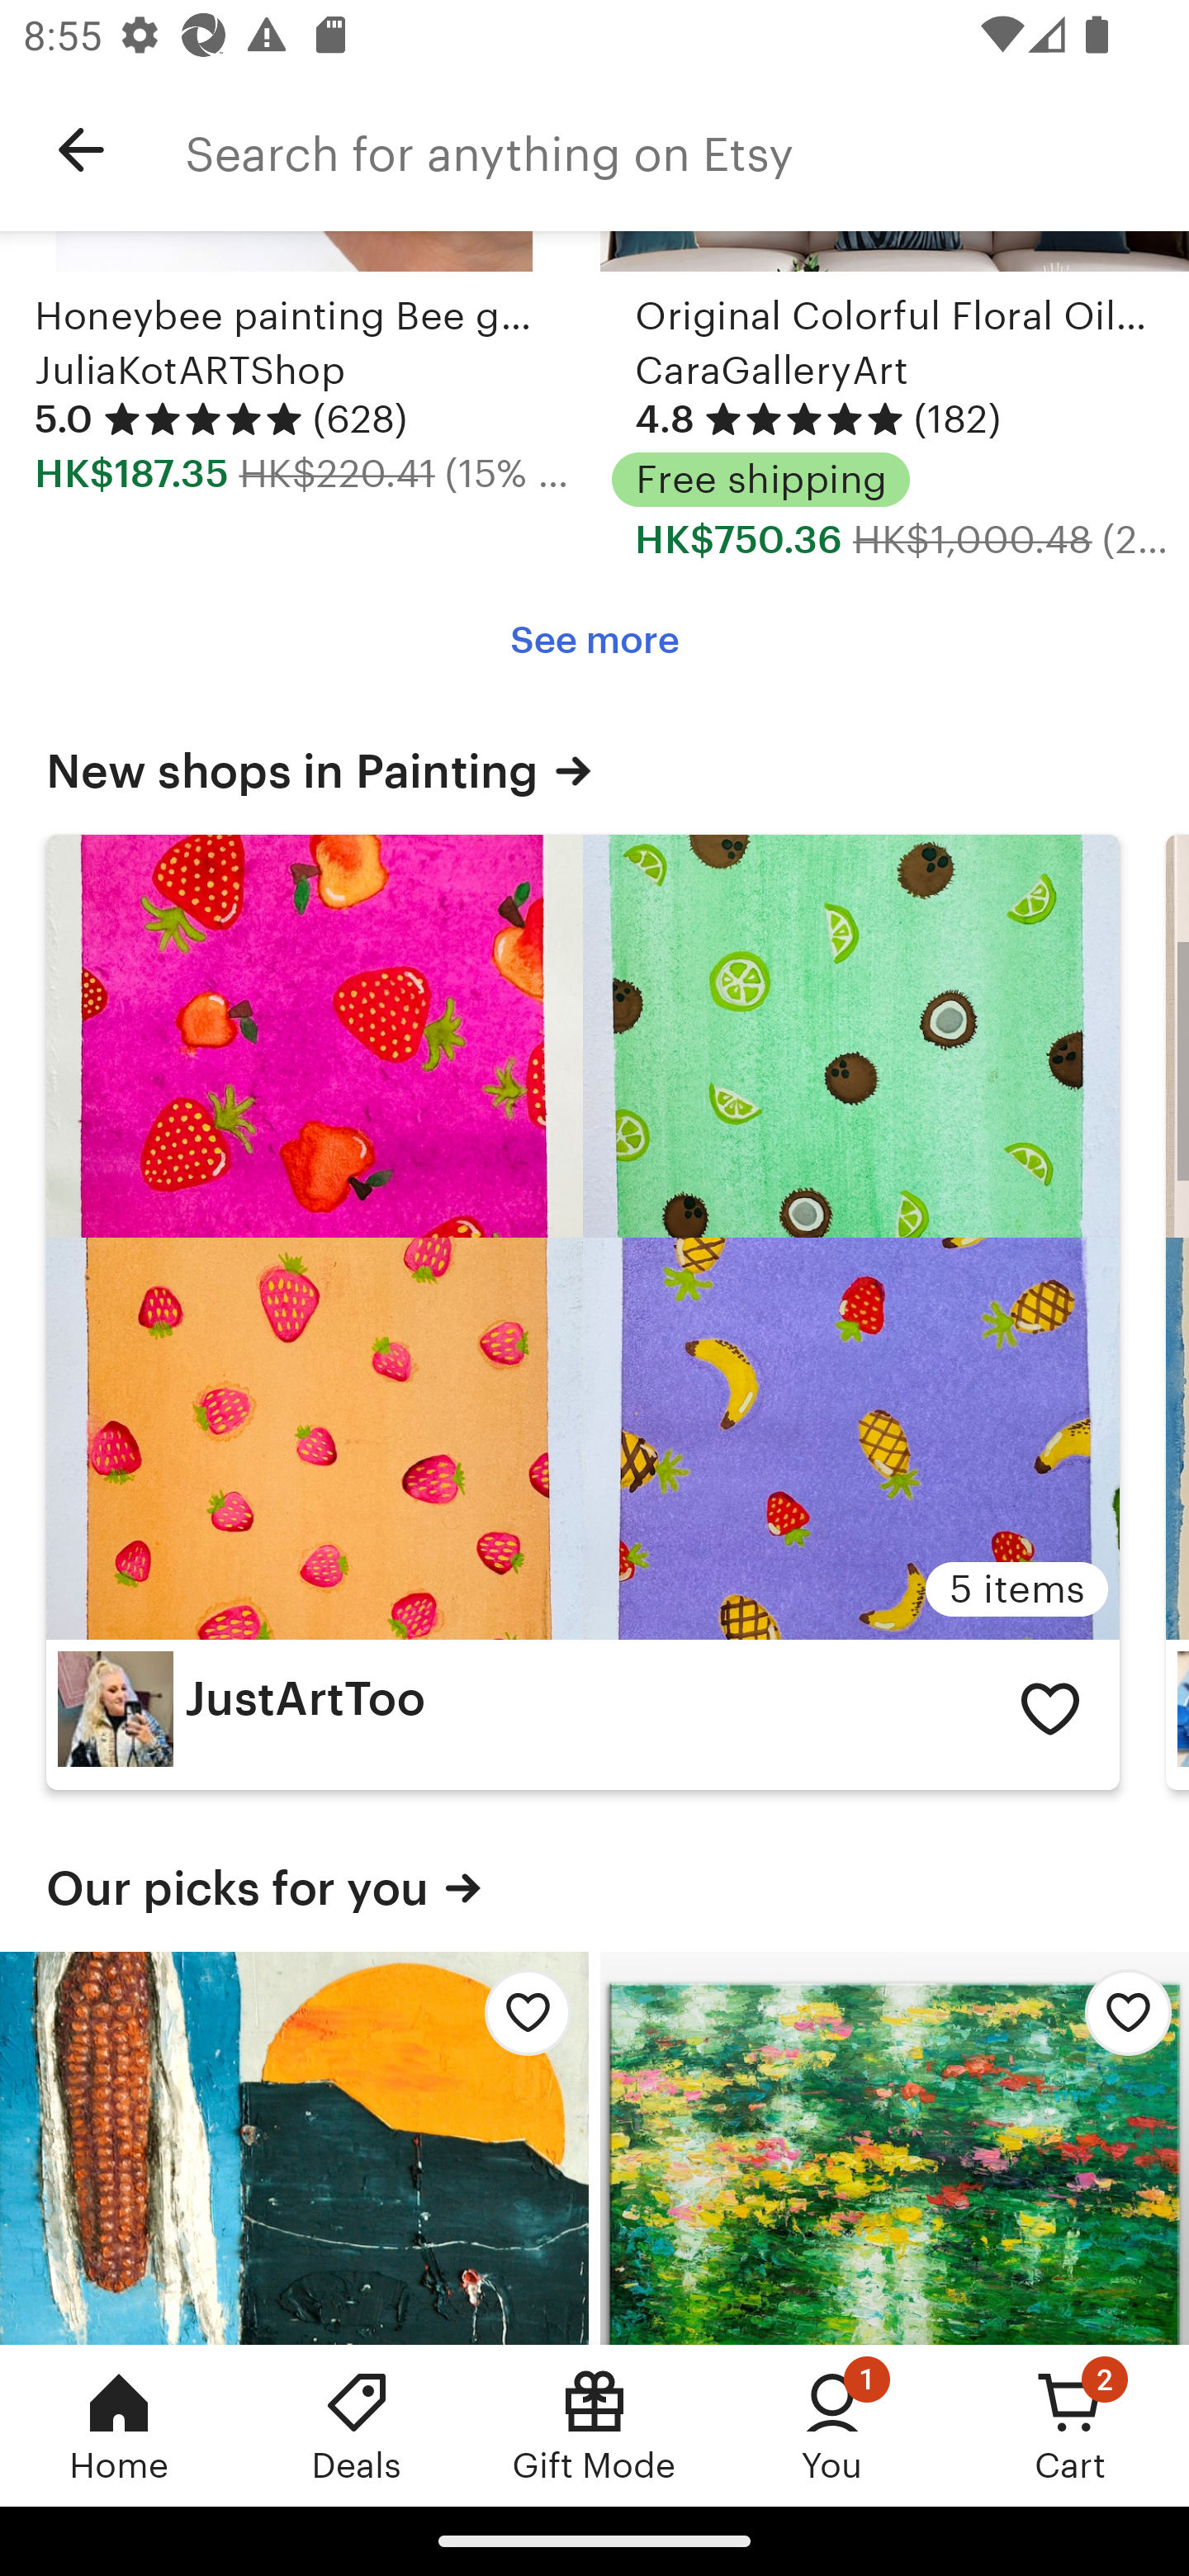 The image size is (1189, 2576). What do you see at coordinates (687, 150) in the screenshot?
I see `Search for anything on Etsy` at bounding box center [687, 150].